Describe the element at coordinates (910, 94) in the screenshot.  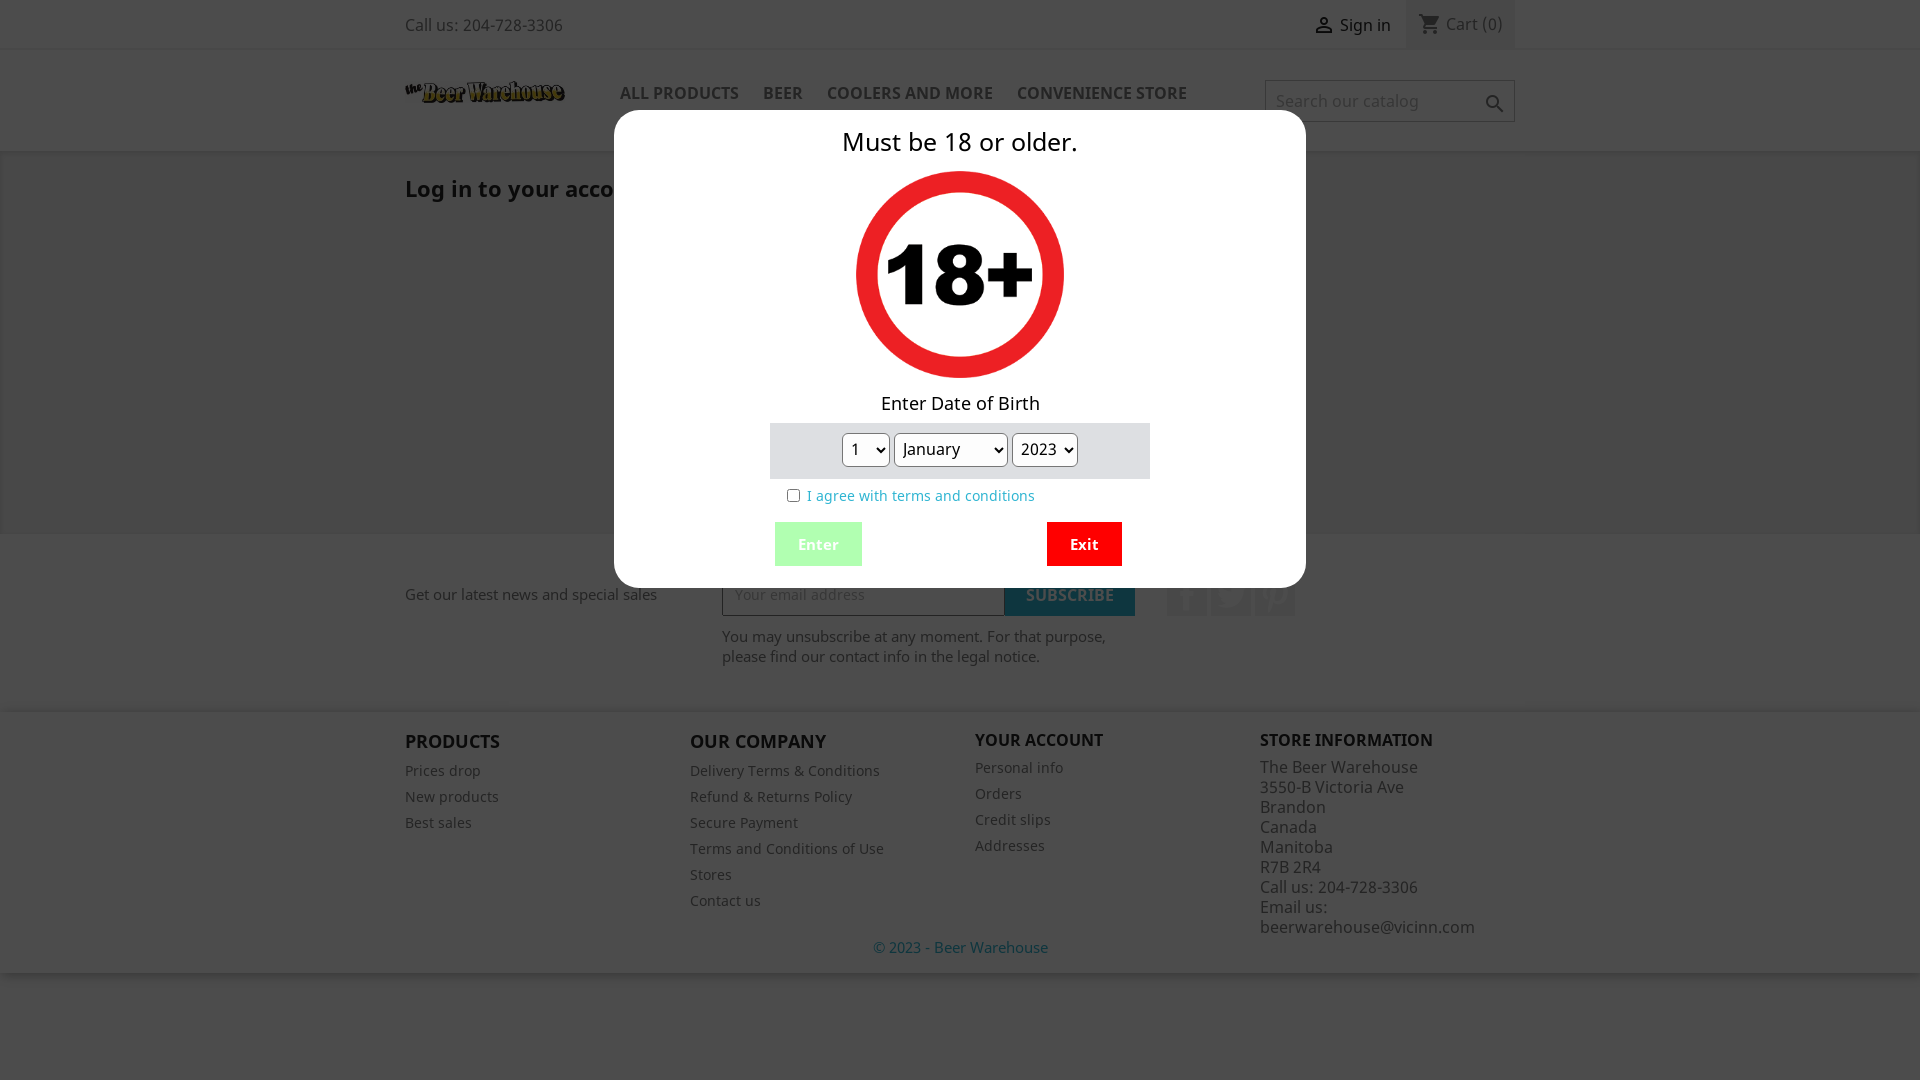
I see `COOLERS AND MORE` at that location.